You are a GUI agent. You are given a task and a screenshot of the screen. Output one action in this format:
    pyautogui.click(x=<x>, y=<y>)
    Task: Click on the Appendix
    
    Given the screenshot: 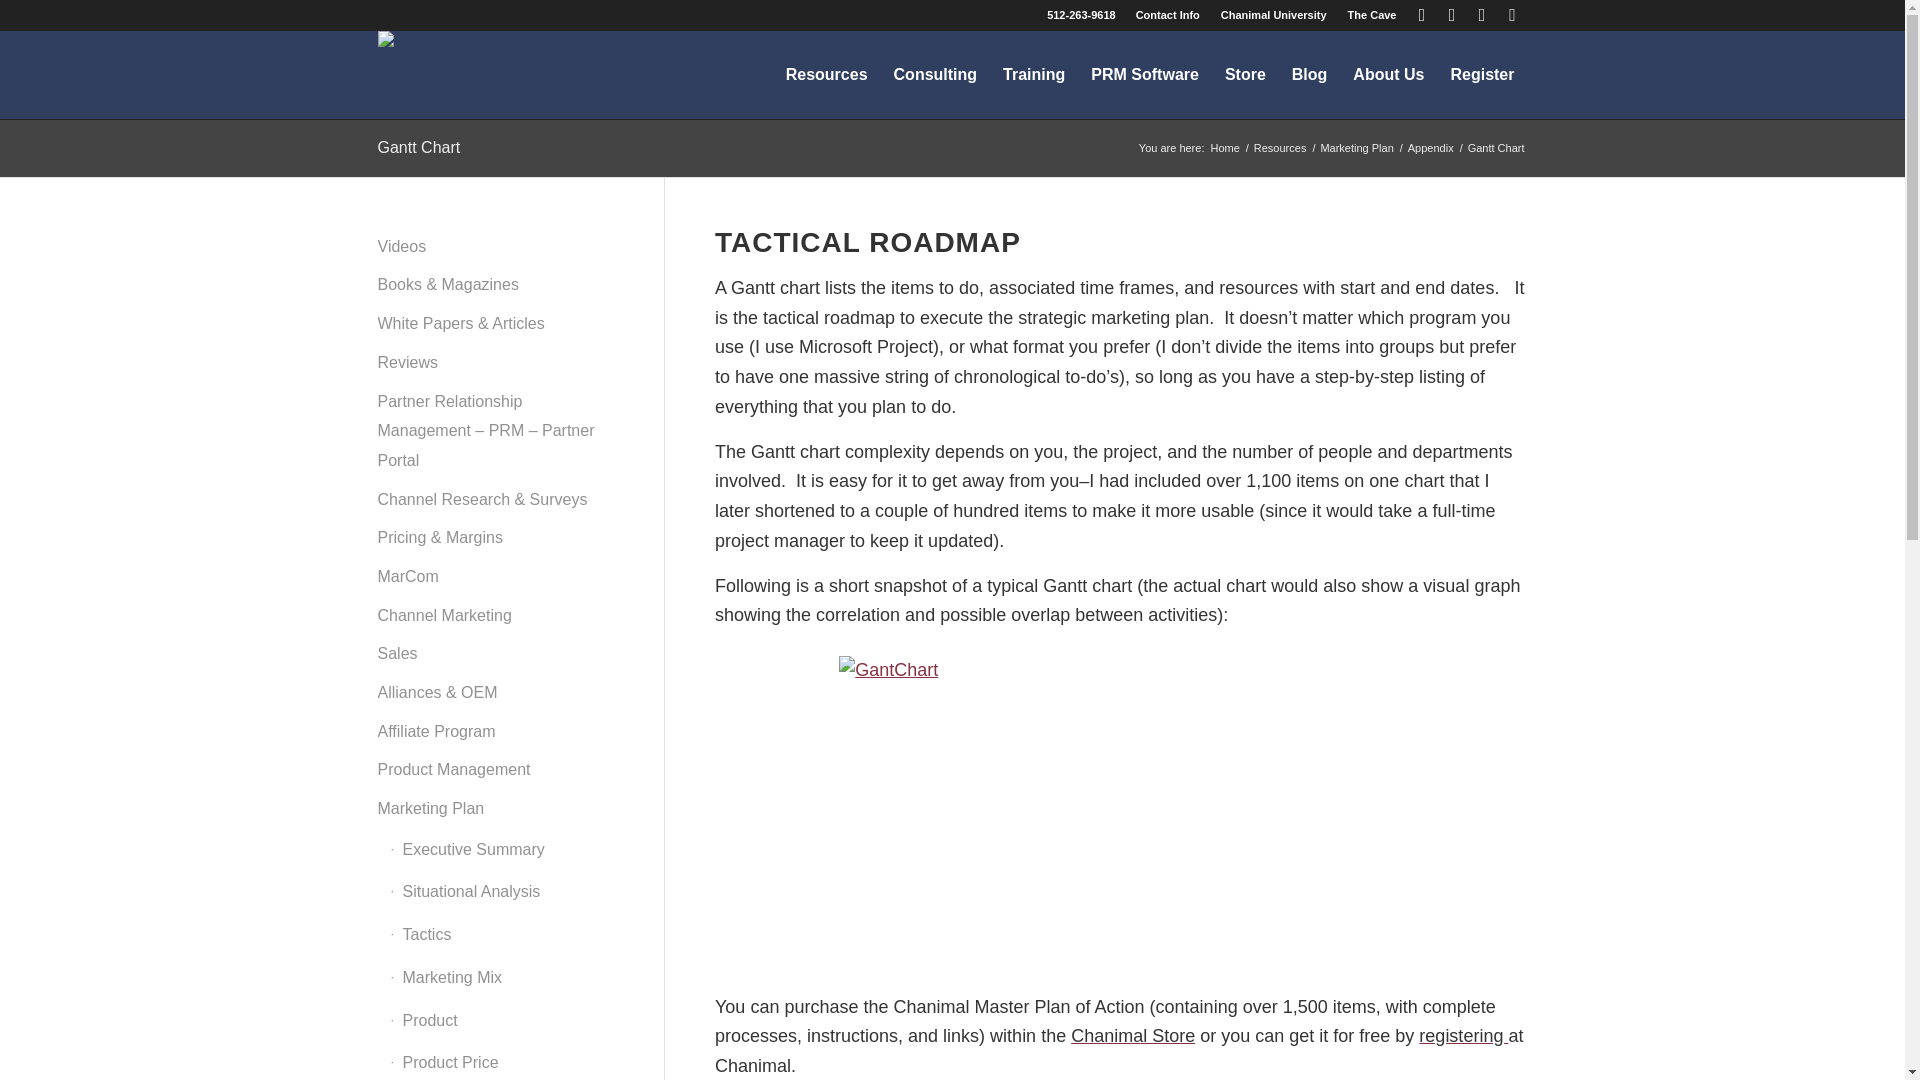 What is the action you would take?
    pyautogui.click(x=1431, y=148)
    